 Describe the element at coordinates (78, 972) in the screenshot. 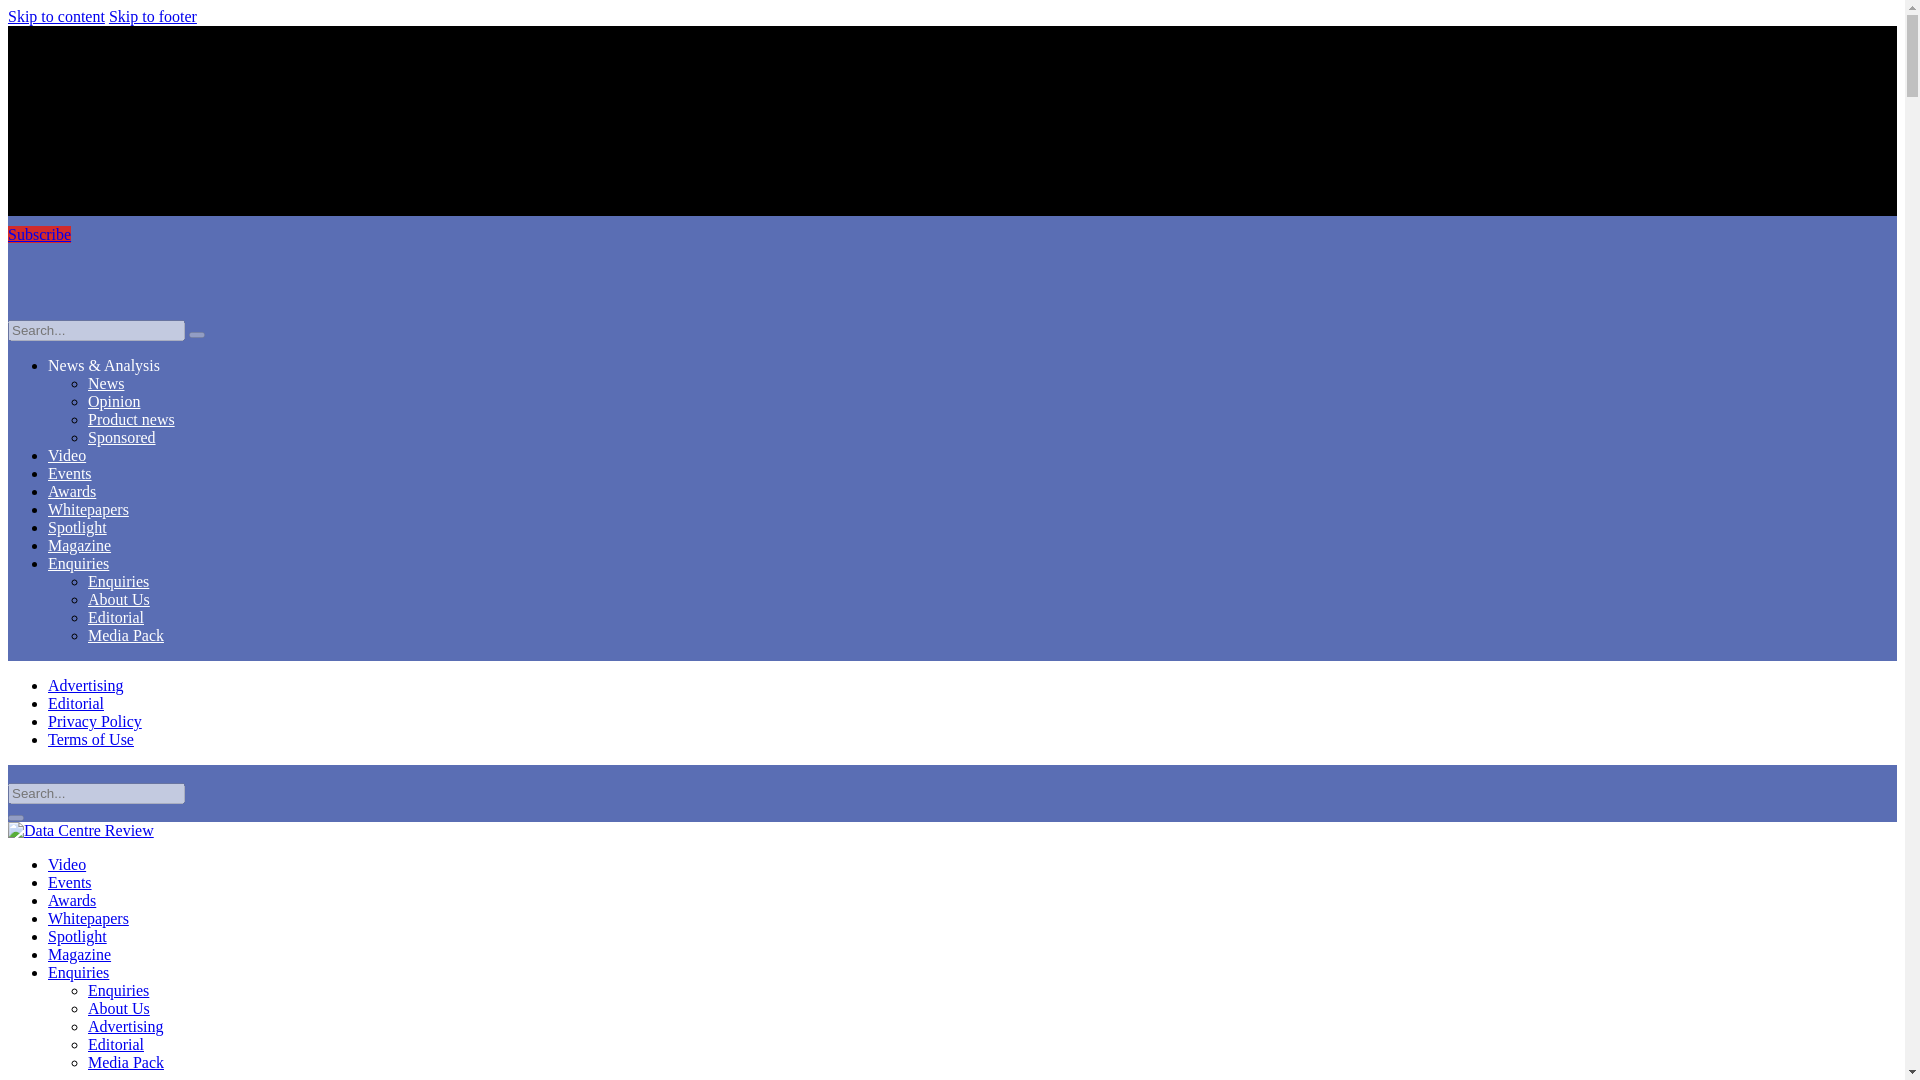

I see `Enquiries` at that location.